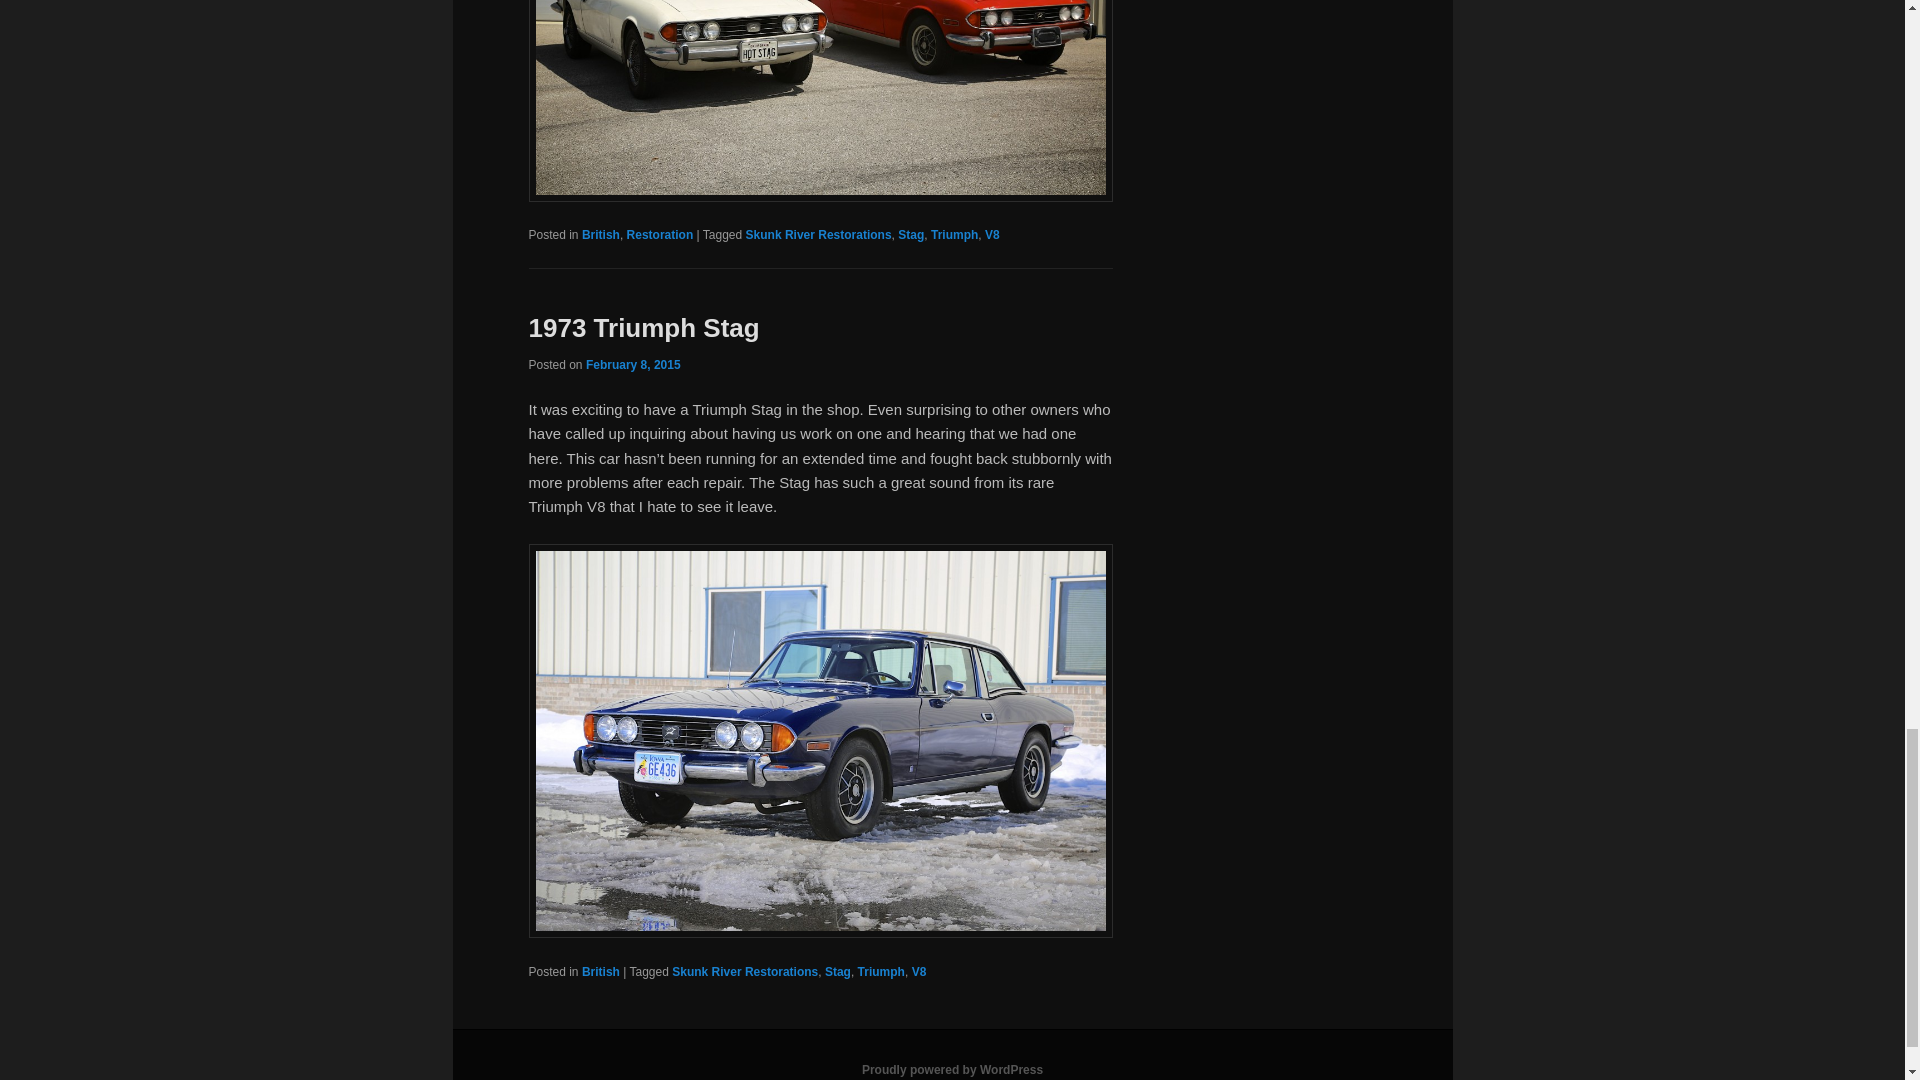  I want to click on Semantic Personal Publishing Platform, so click(952, 1069).